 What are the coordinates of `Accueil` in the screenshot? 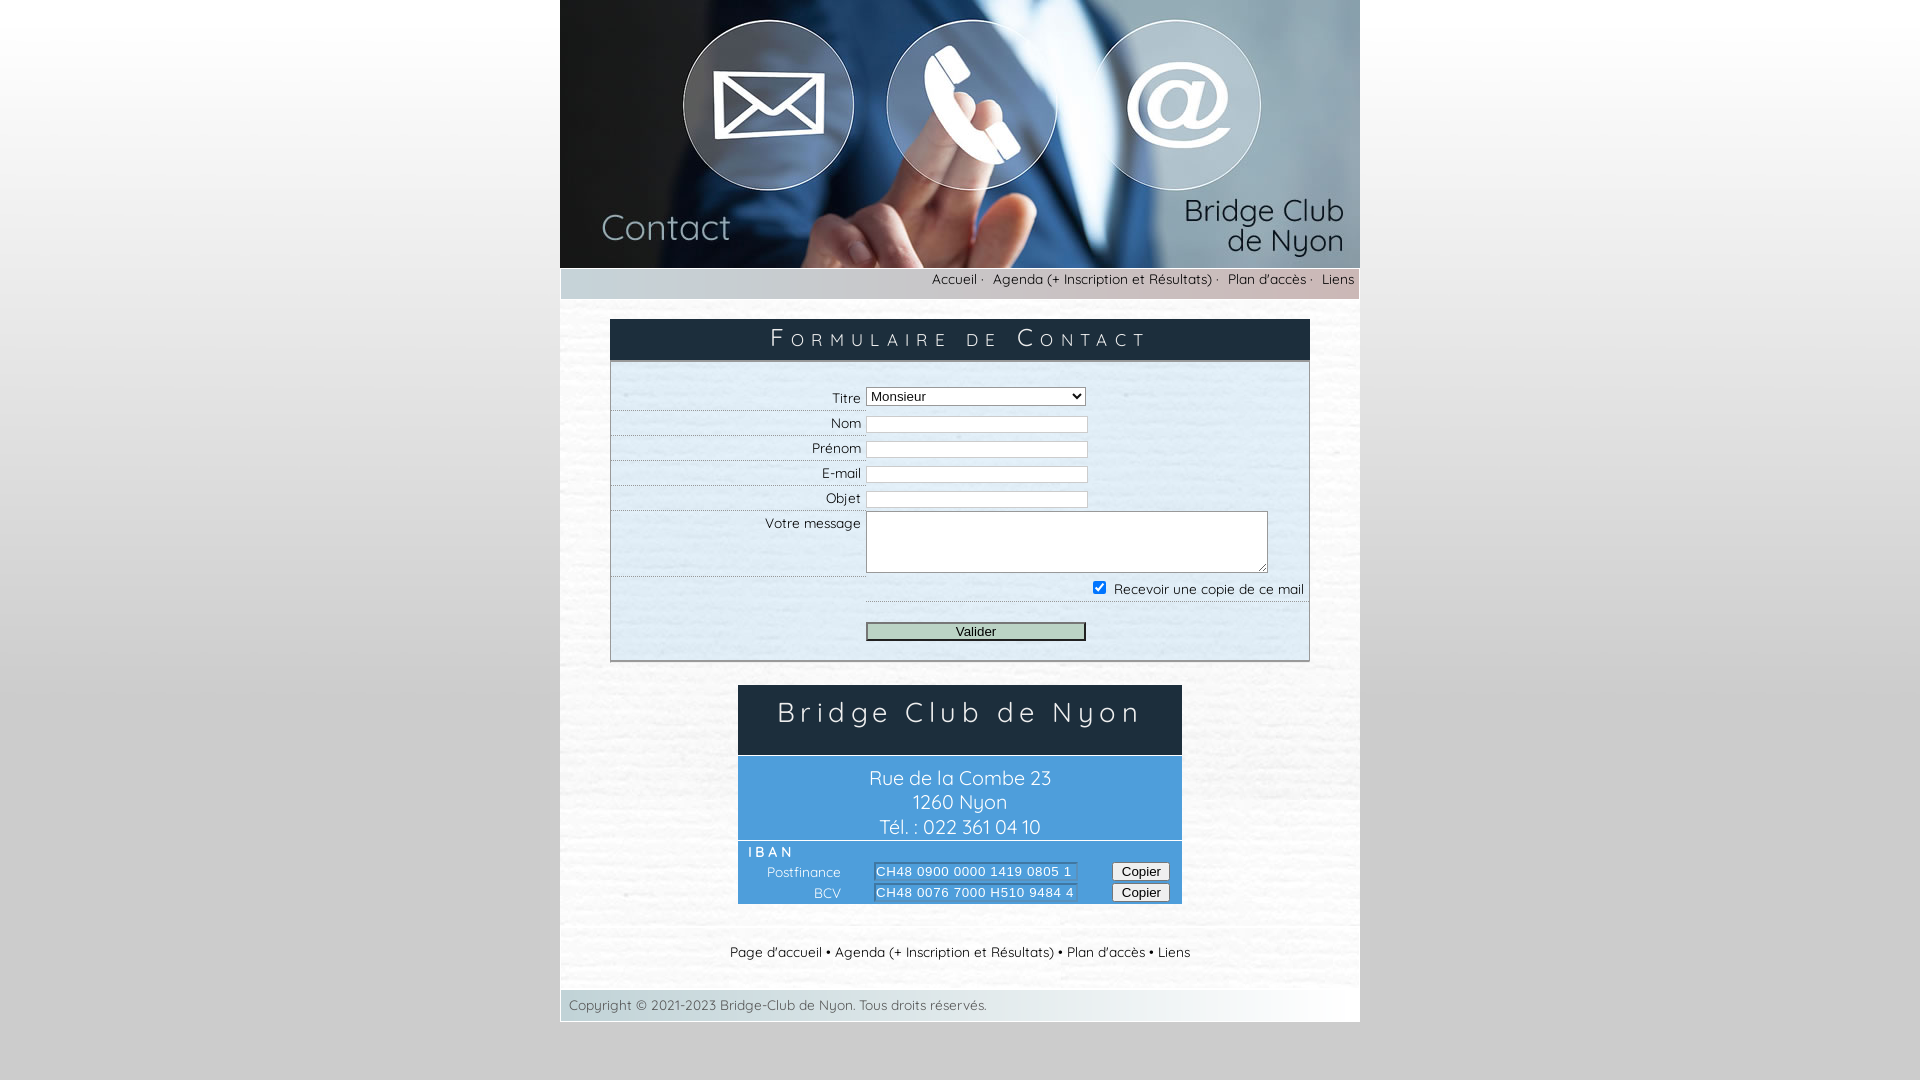 It's located at (954, 278).